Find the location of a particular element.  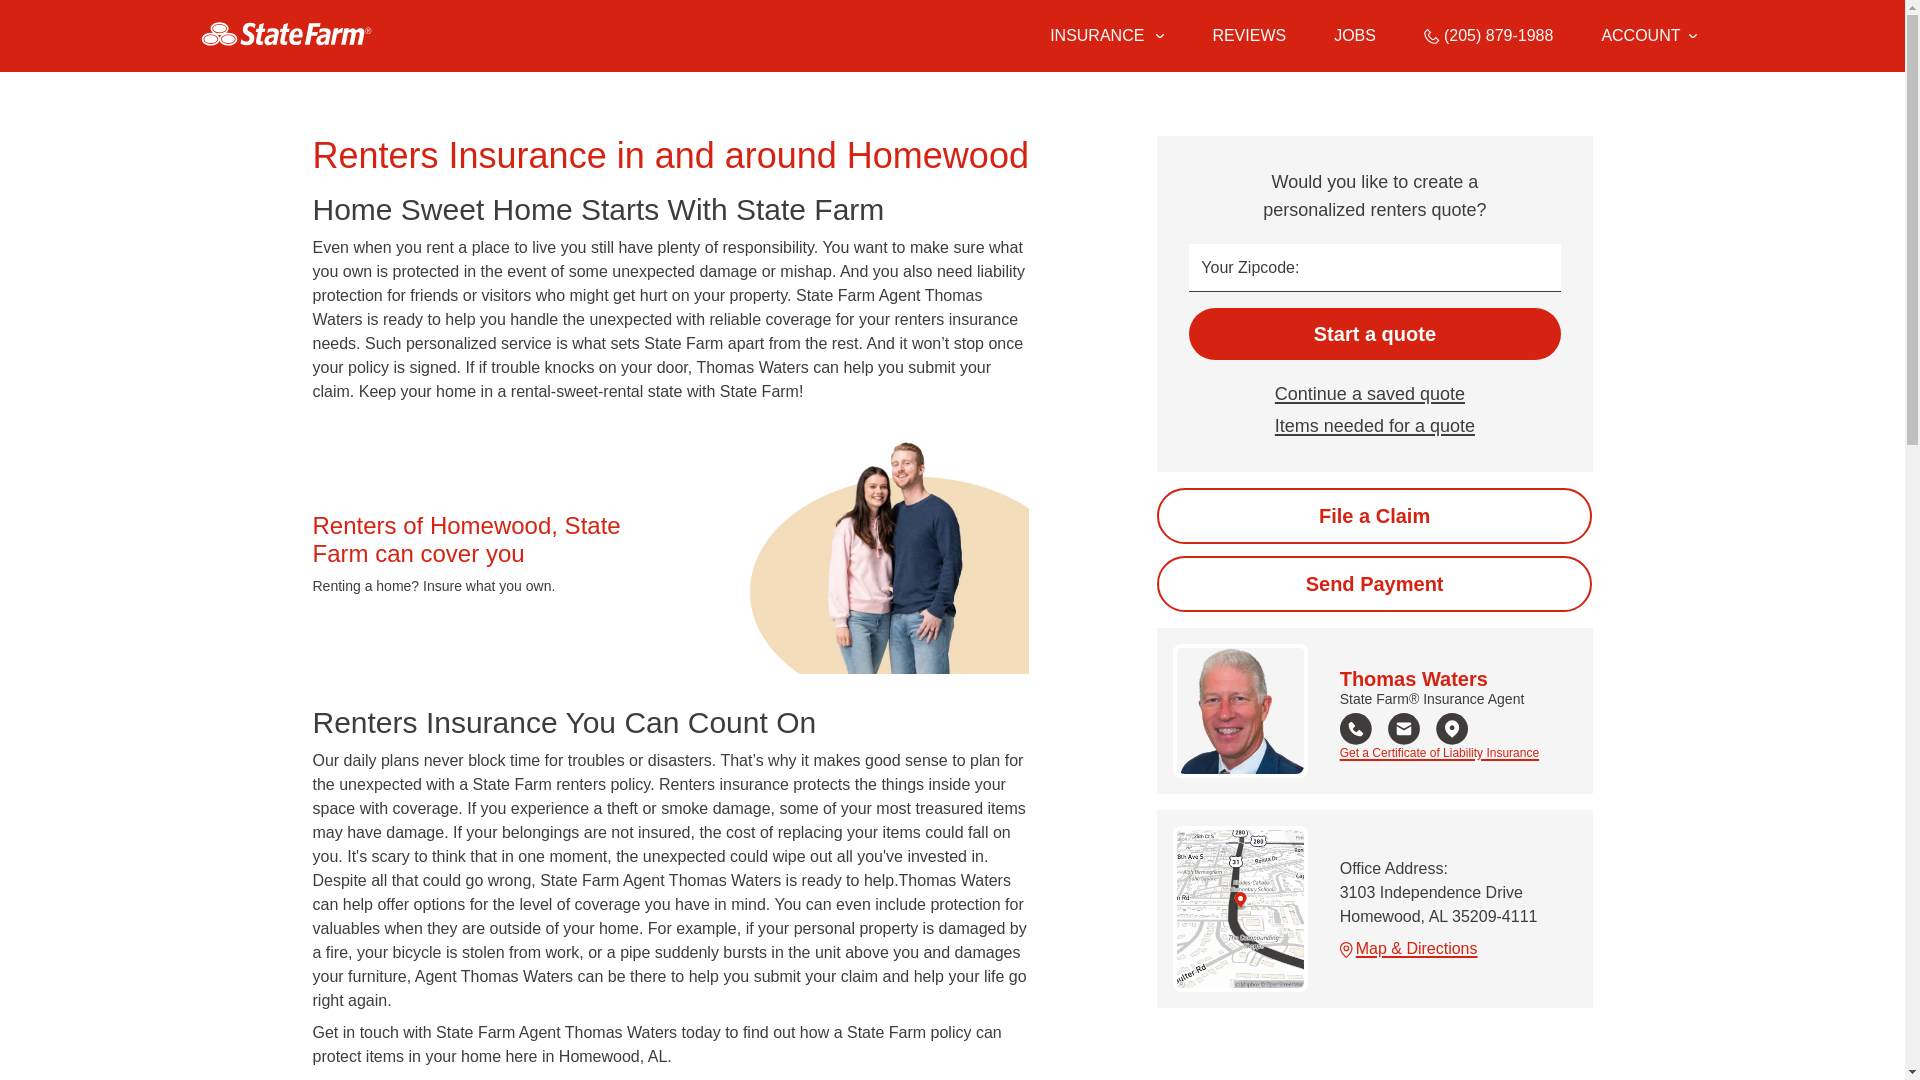

Start the claim process online is located at coordinates (1374, 516).